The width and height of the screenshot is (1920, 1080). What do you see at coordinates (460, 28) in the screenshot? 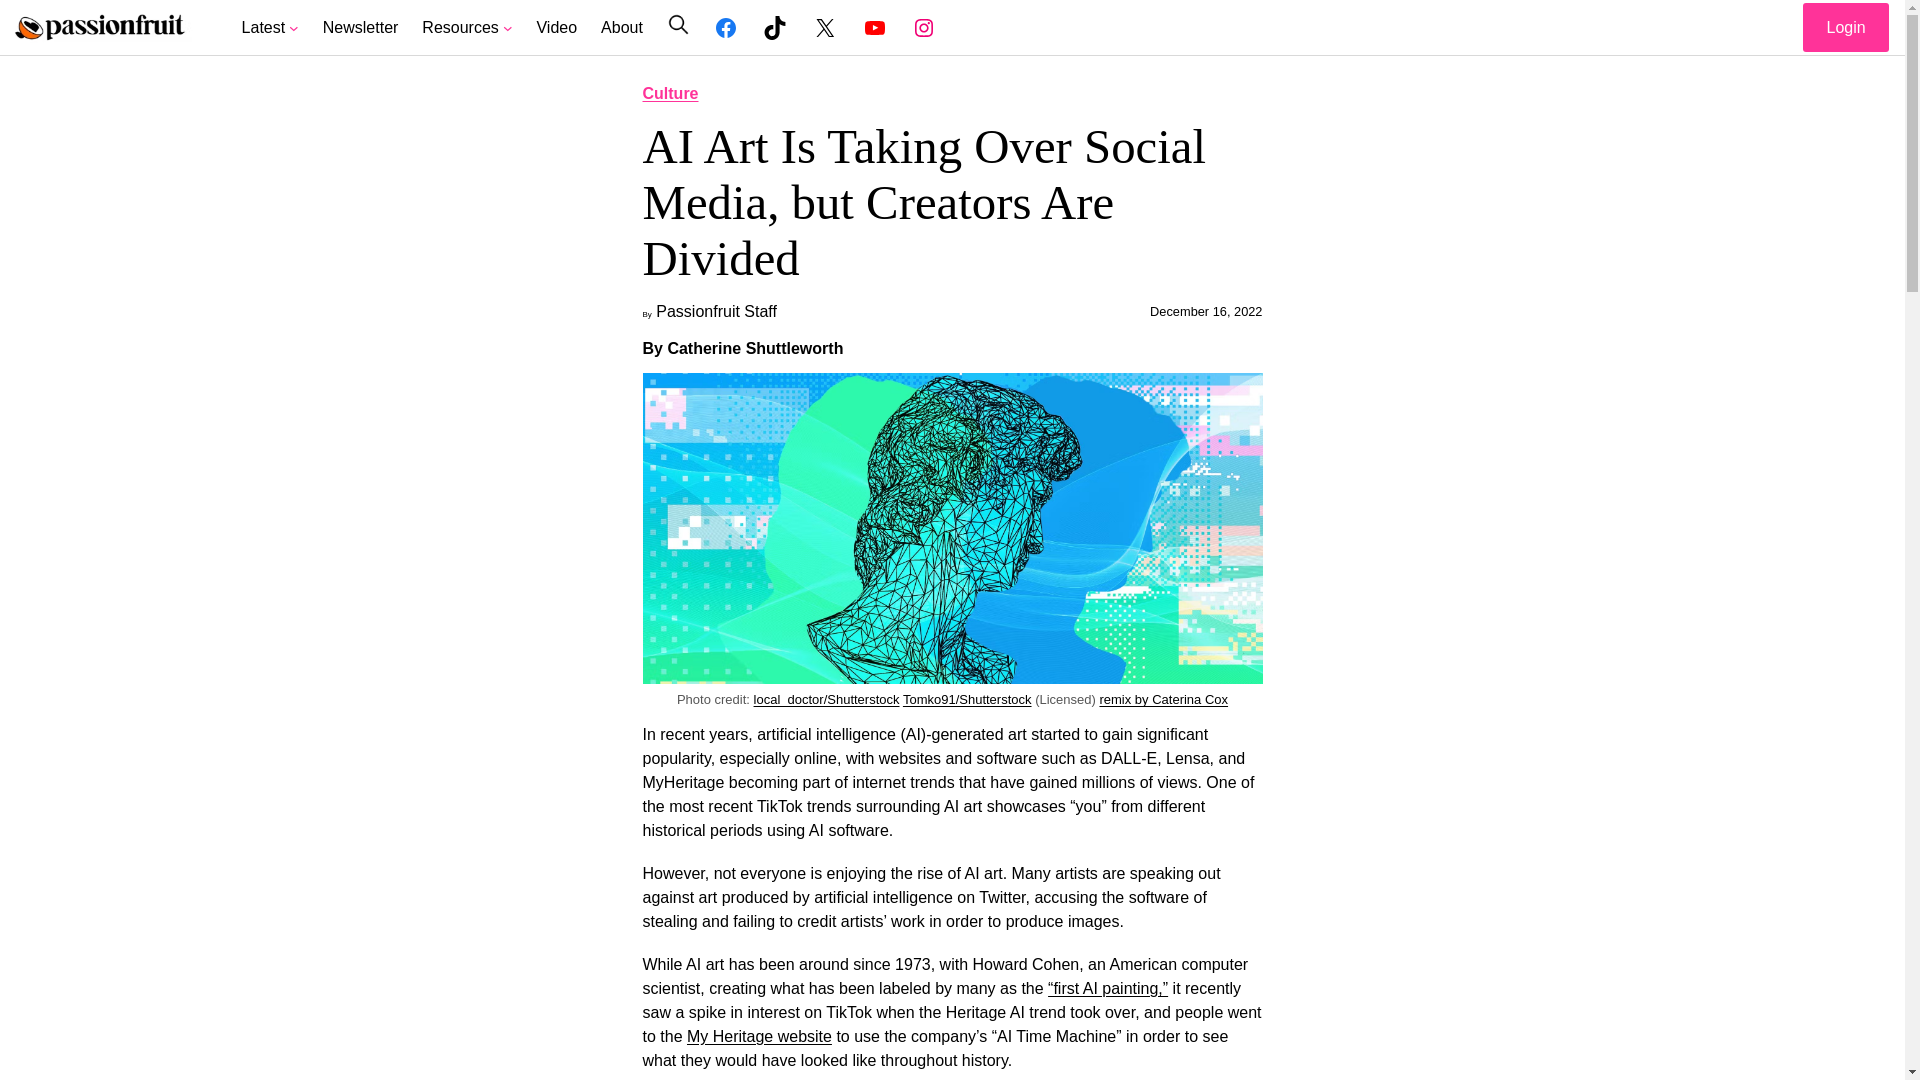
I see `Resources` at bounding box center [460, 28].